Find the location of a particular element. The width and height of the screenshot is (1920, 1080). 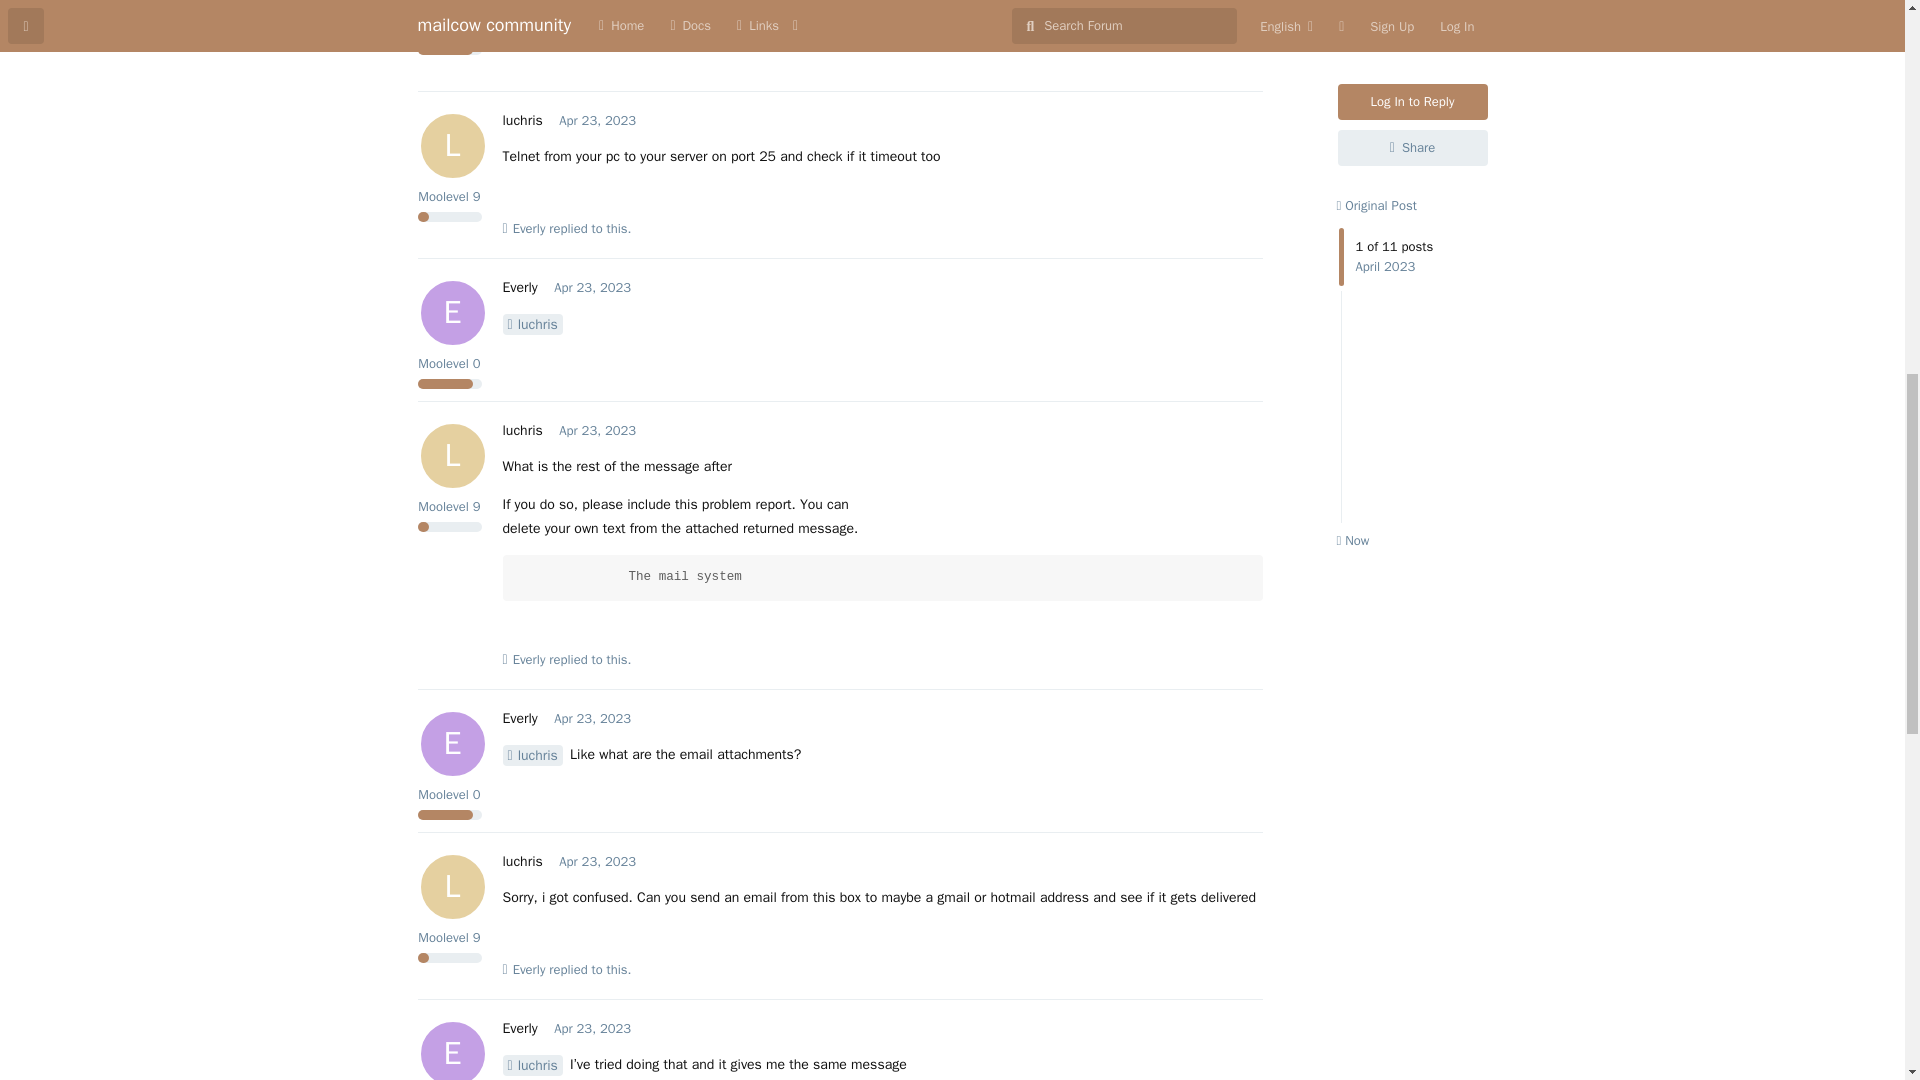

D4niel is located at coordinates (532, 0).